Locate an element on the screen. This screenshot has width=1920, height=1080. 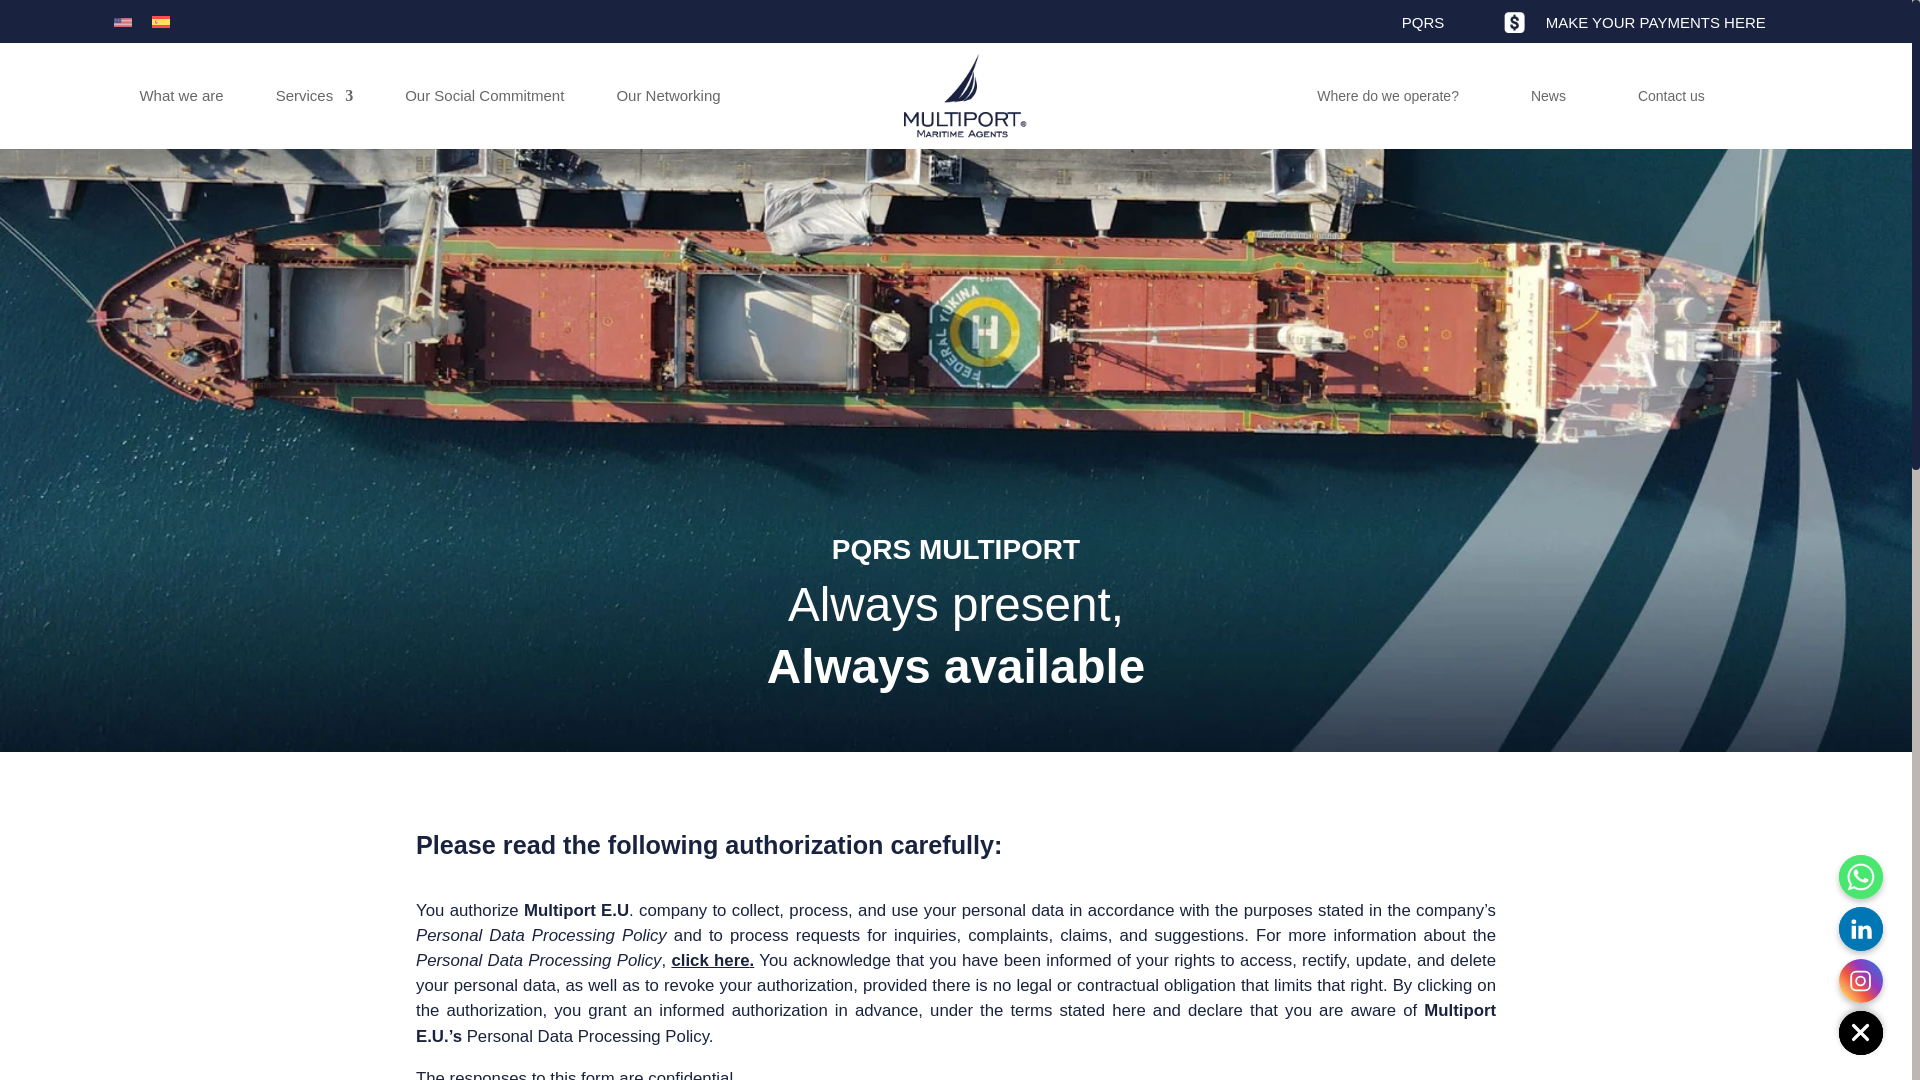
What we are is located at coordinates (180, 100).